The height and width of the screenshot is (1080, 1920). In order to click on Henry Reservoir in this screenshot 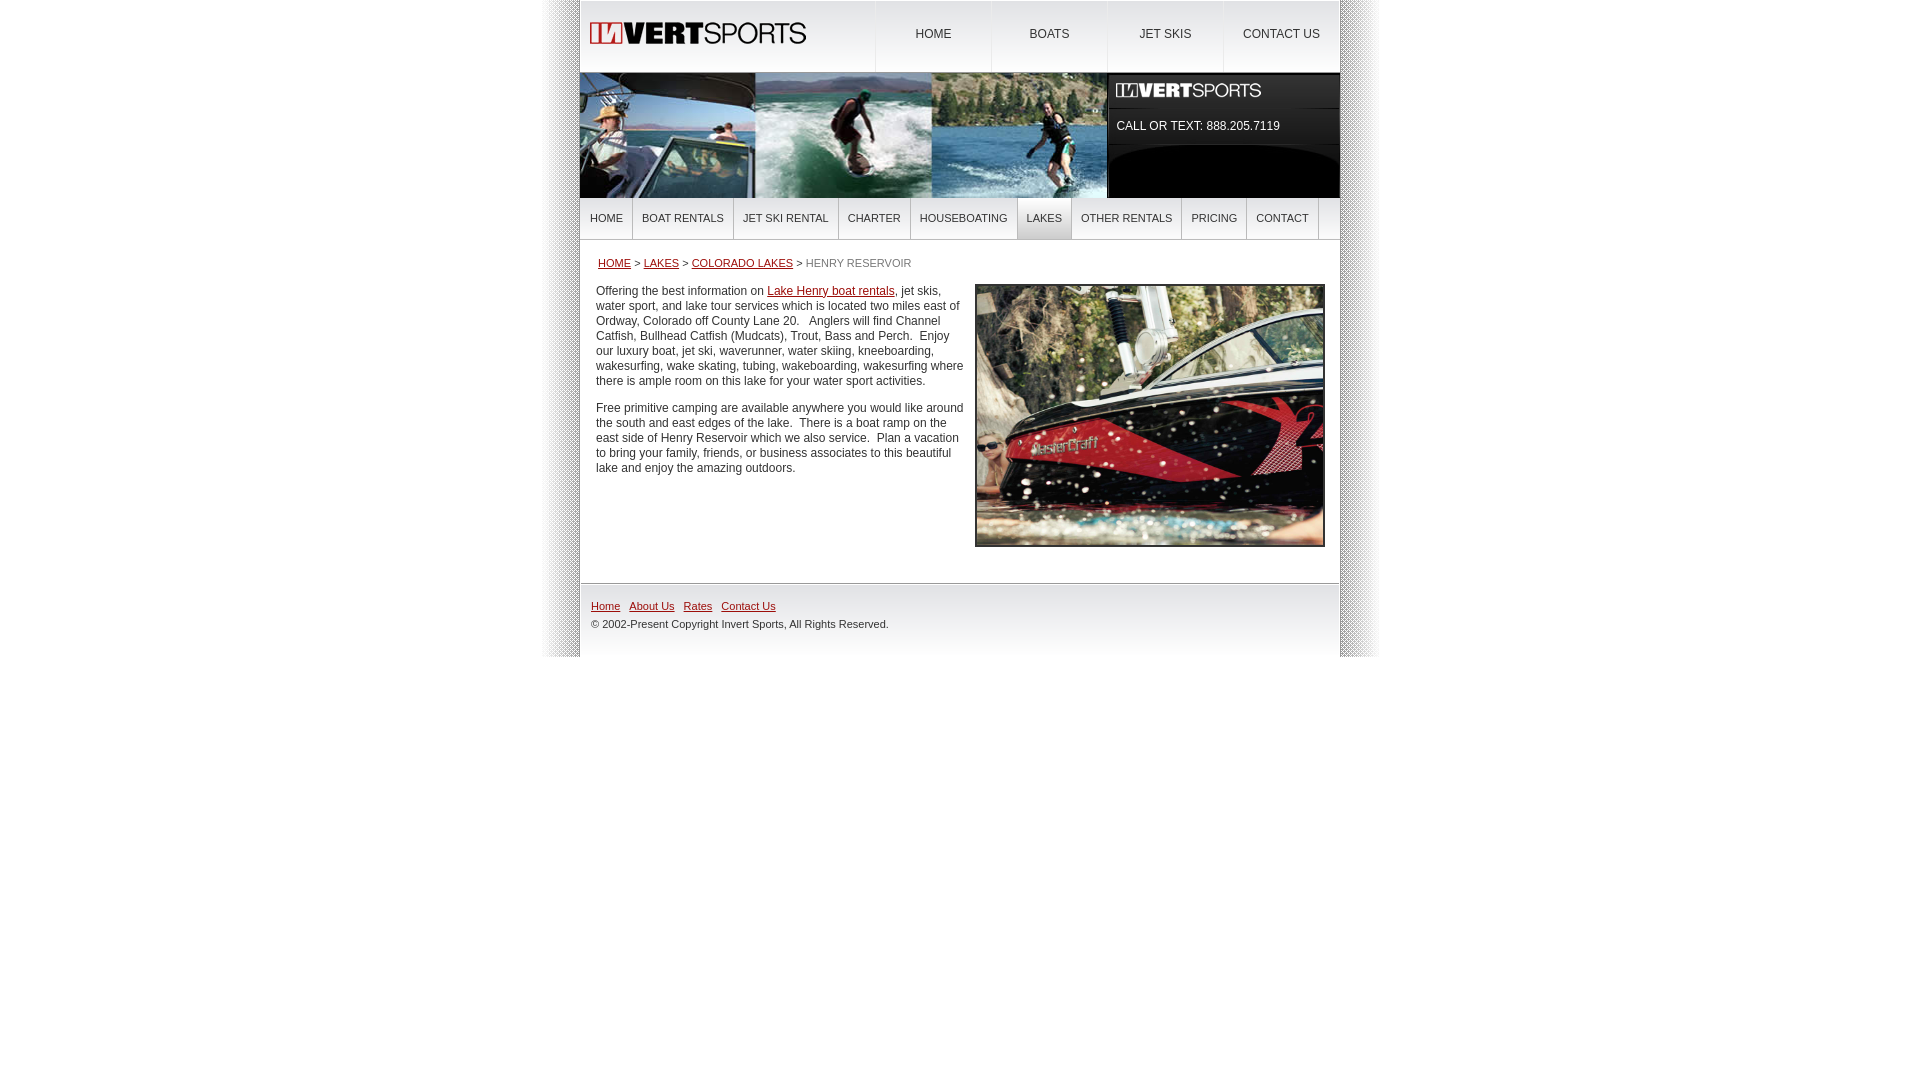, I will do `click(1150, 416)`.